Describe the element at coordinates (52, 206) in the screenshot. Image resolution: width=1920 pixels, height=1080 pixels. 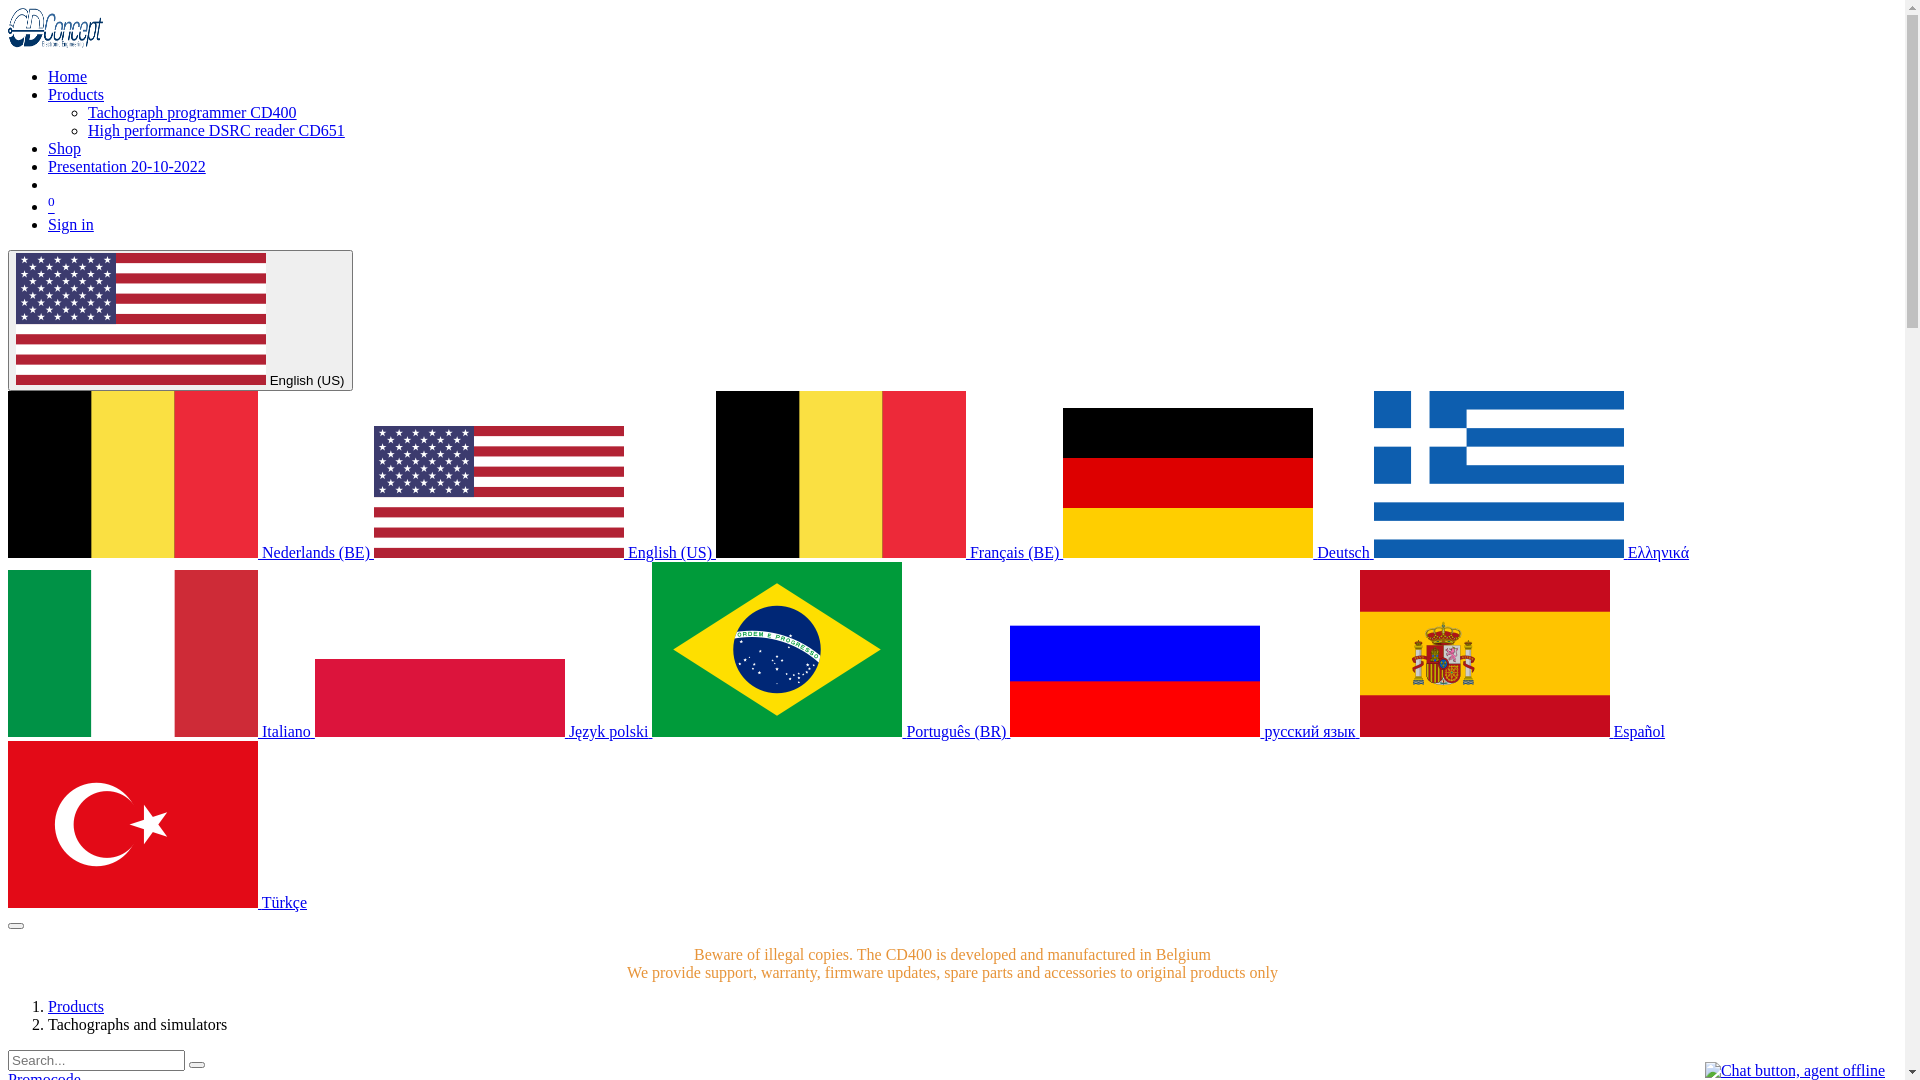
I see `0` at that location.